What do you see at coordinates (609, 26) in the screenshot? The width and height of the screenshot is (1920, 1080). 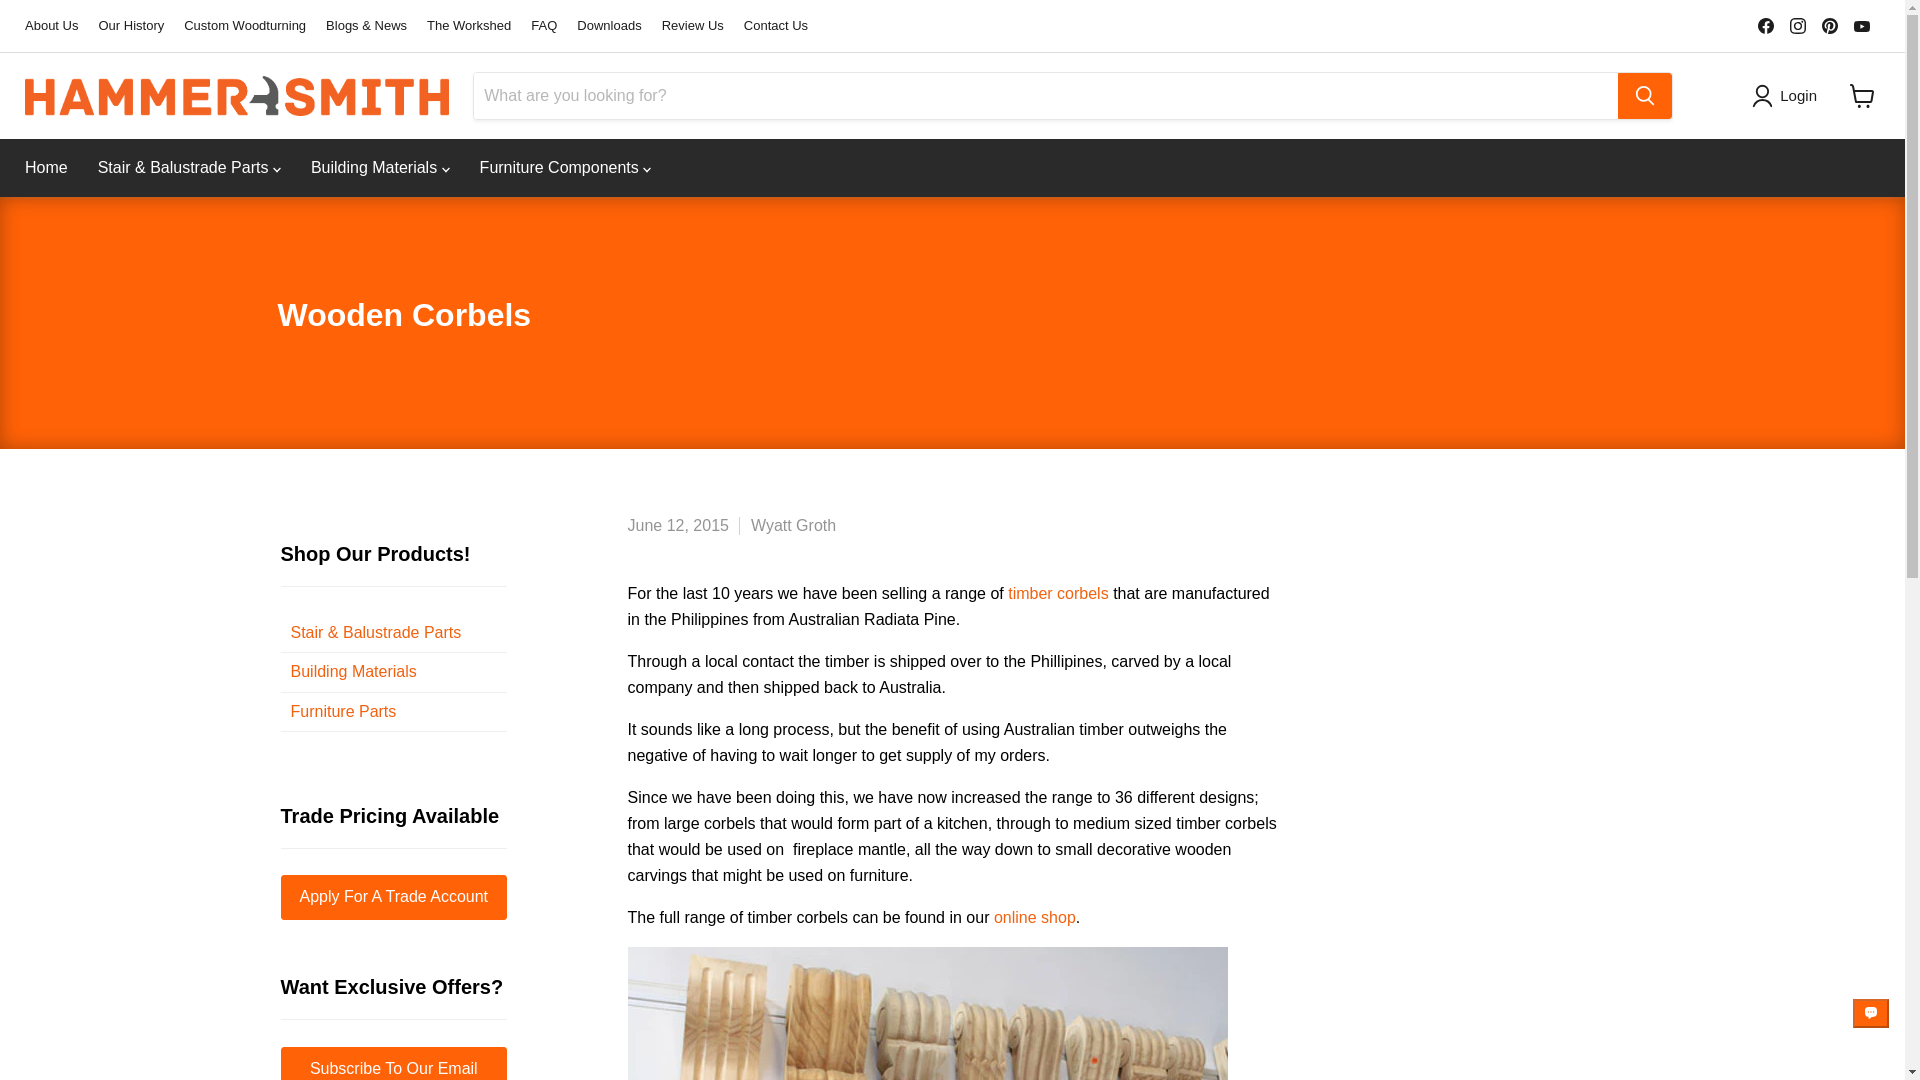 I see `Downloads` at bounding box center [609, 26].